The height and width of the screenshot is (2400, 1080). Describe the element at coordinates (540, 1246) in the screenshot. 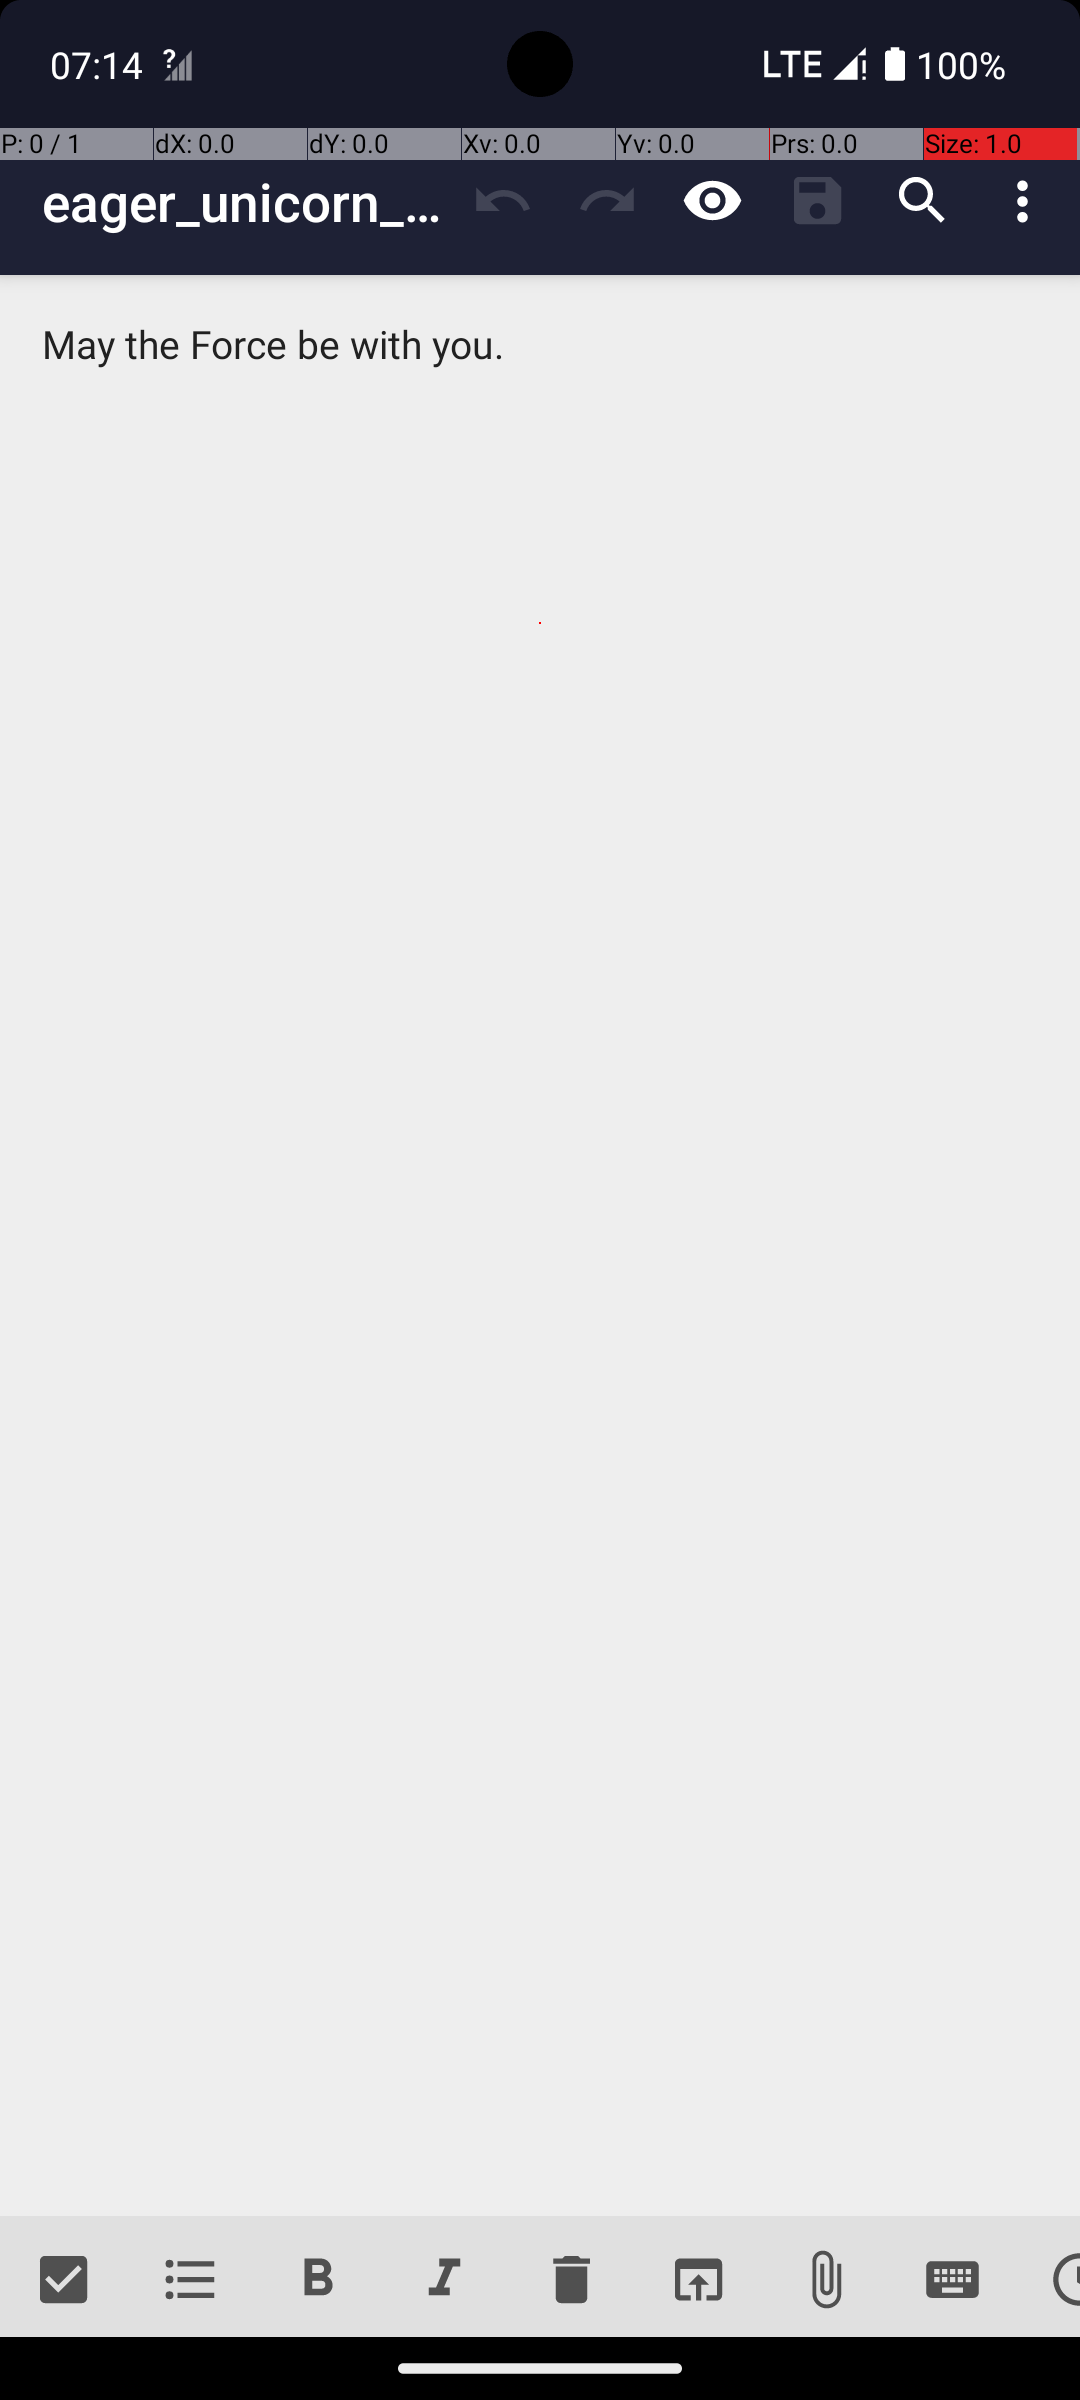

I see `May the Force be with you.
` at that location.